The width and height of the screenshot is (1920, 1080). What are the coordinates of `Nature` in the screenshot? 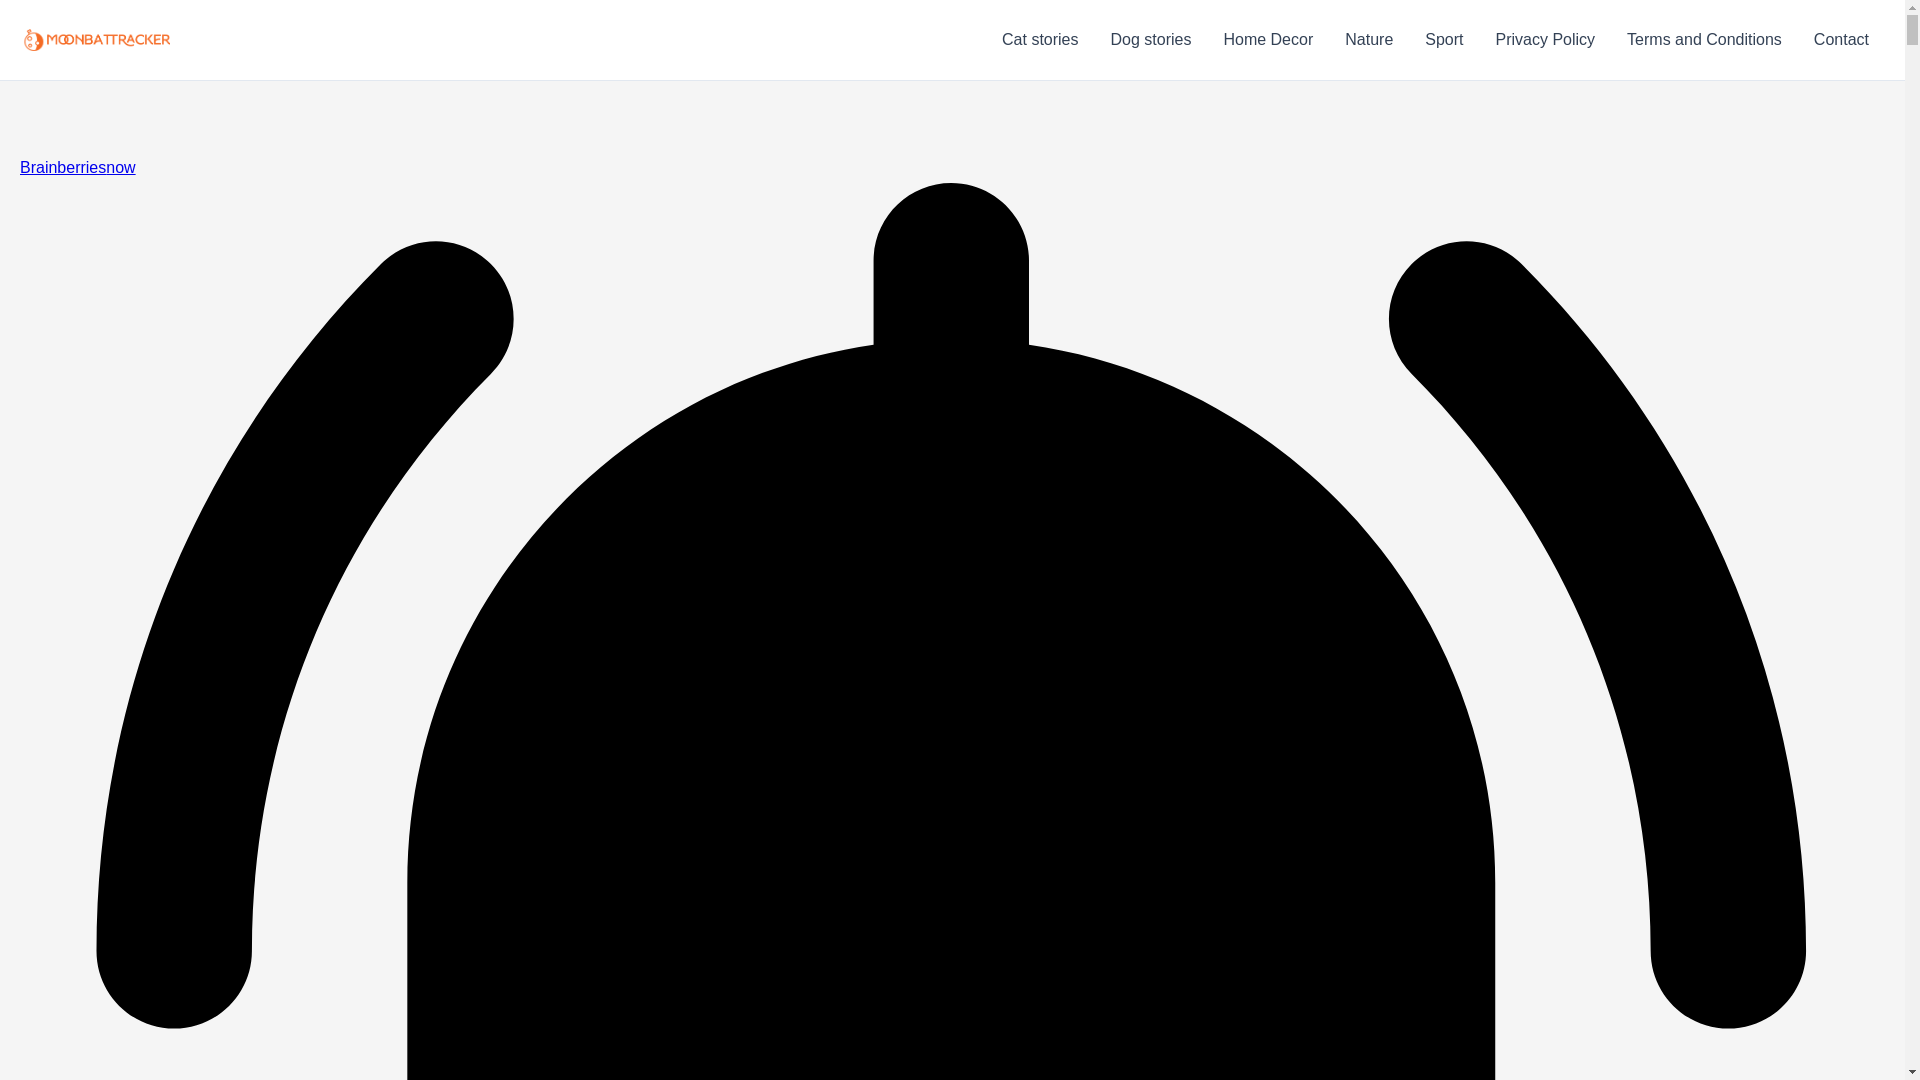 It's located at (1368, 40).